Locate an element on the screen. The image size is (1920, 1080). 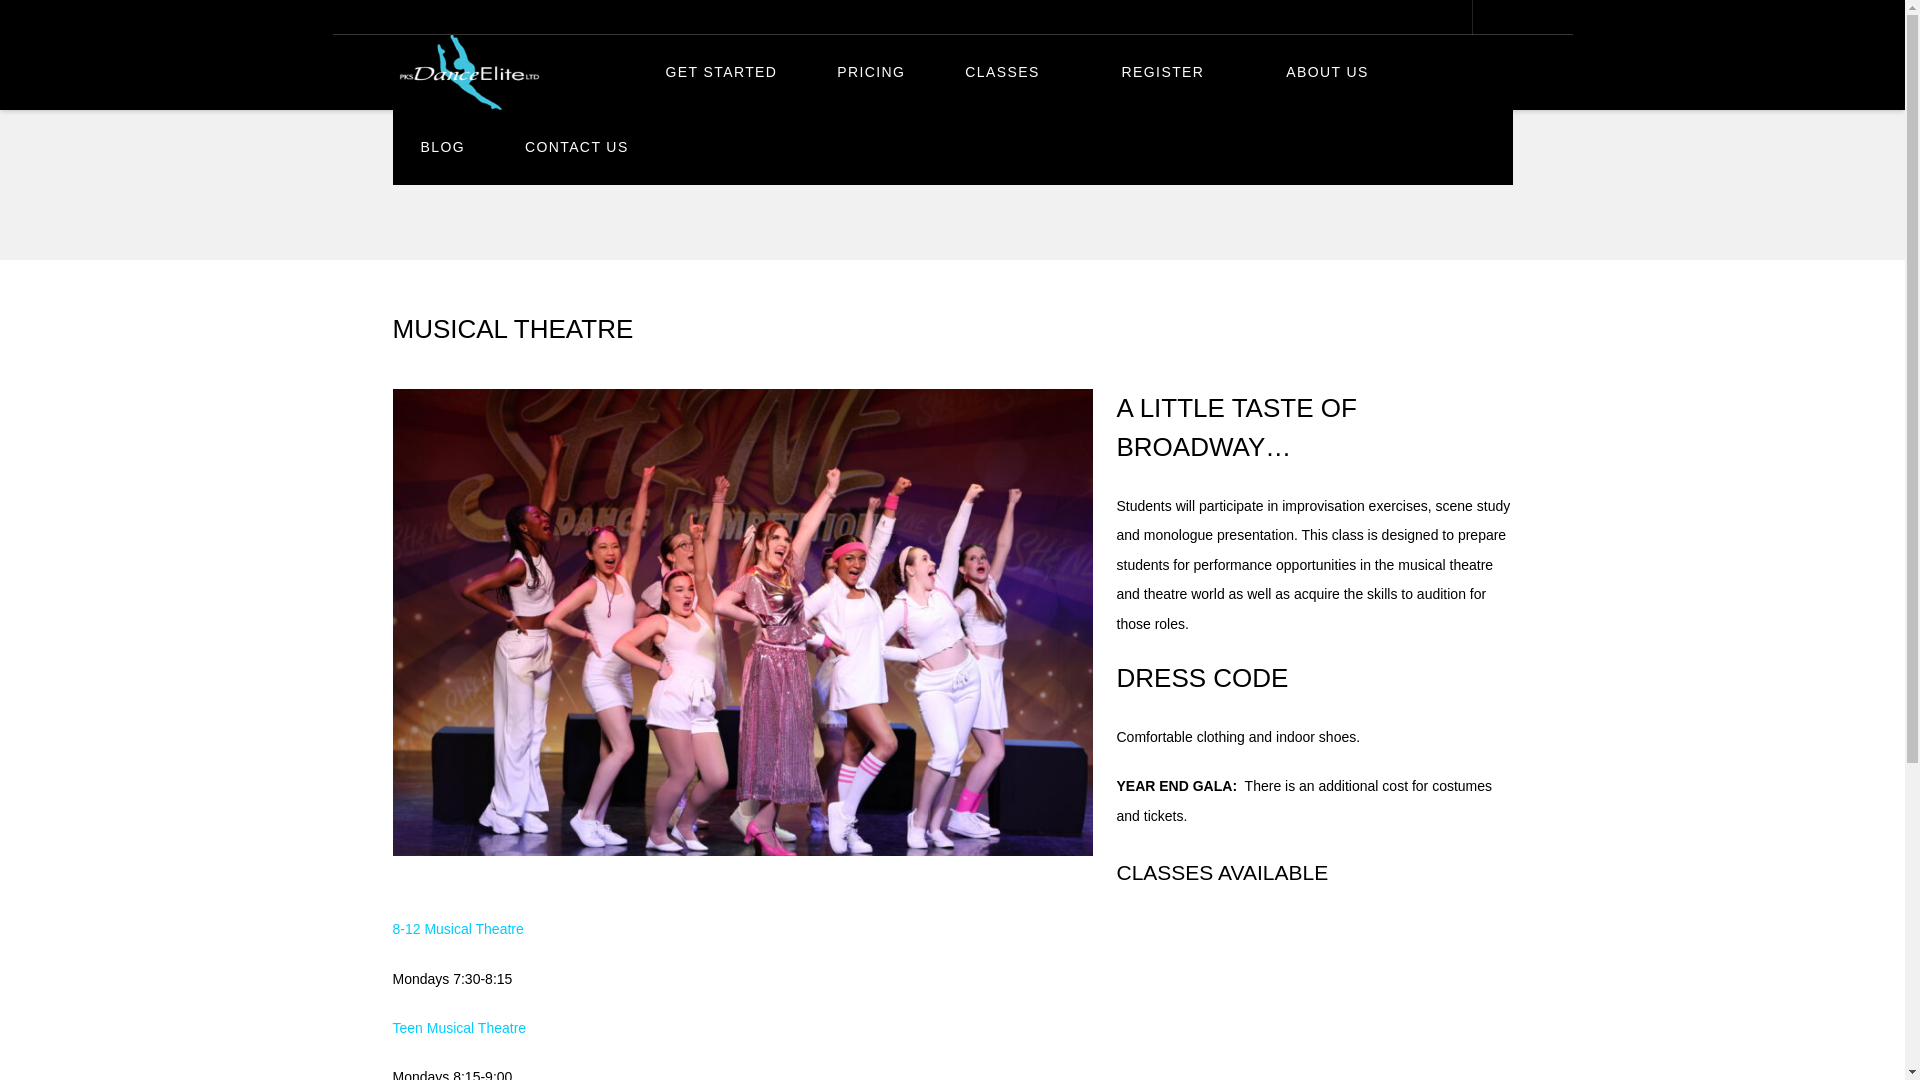
CLASSES is located at coordinates (1012, 72).